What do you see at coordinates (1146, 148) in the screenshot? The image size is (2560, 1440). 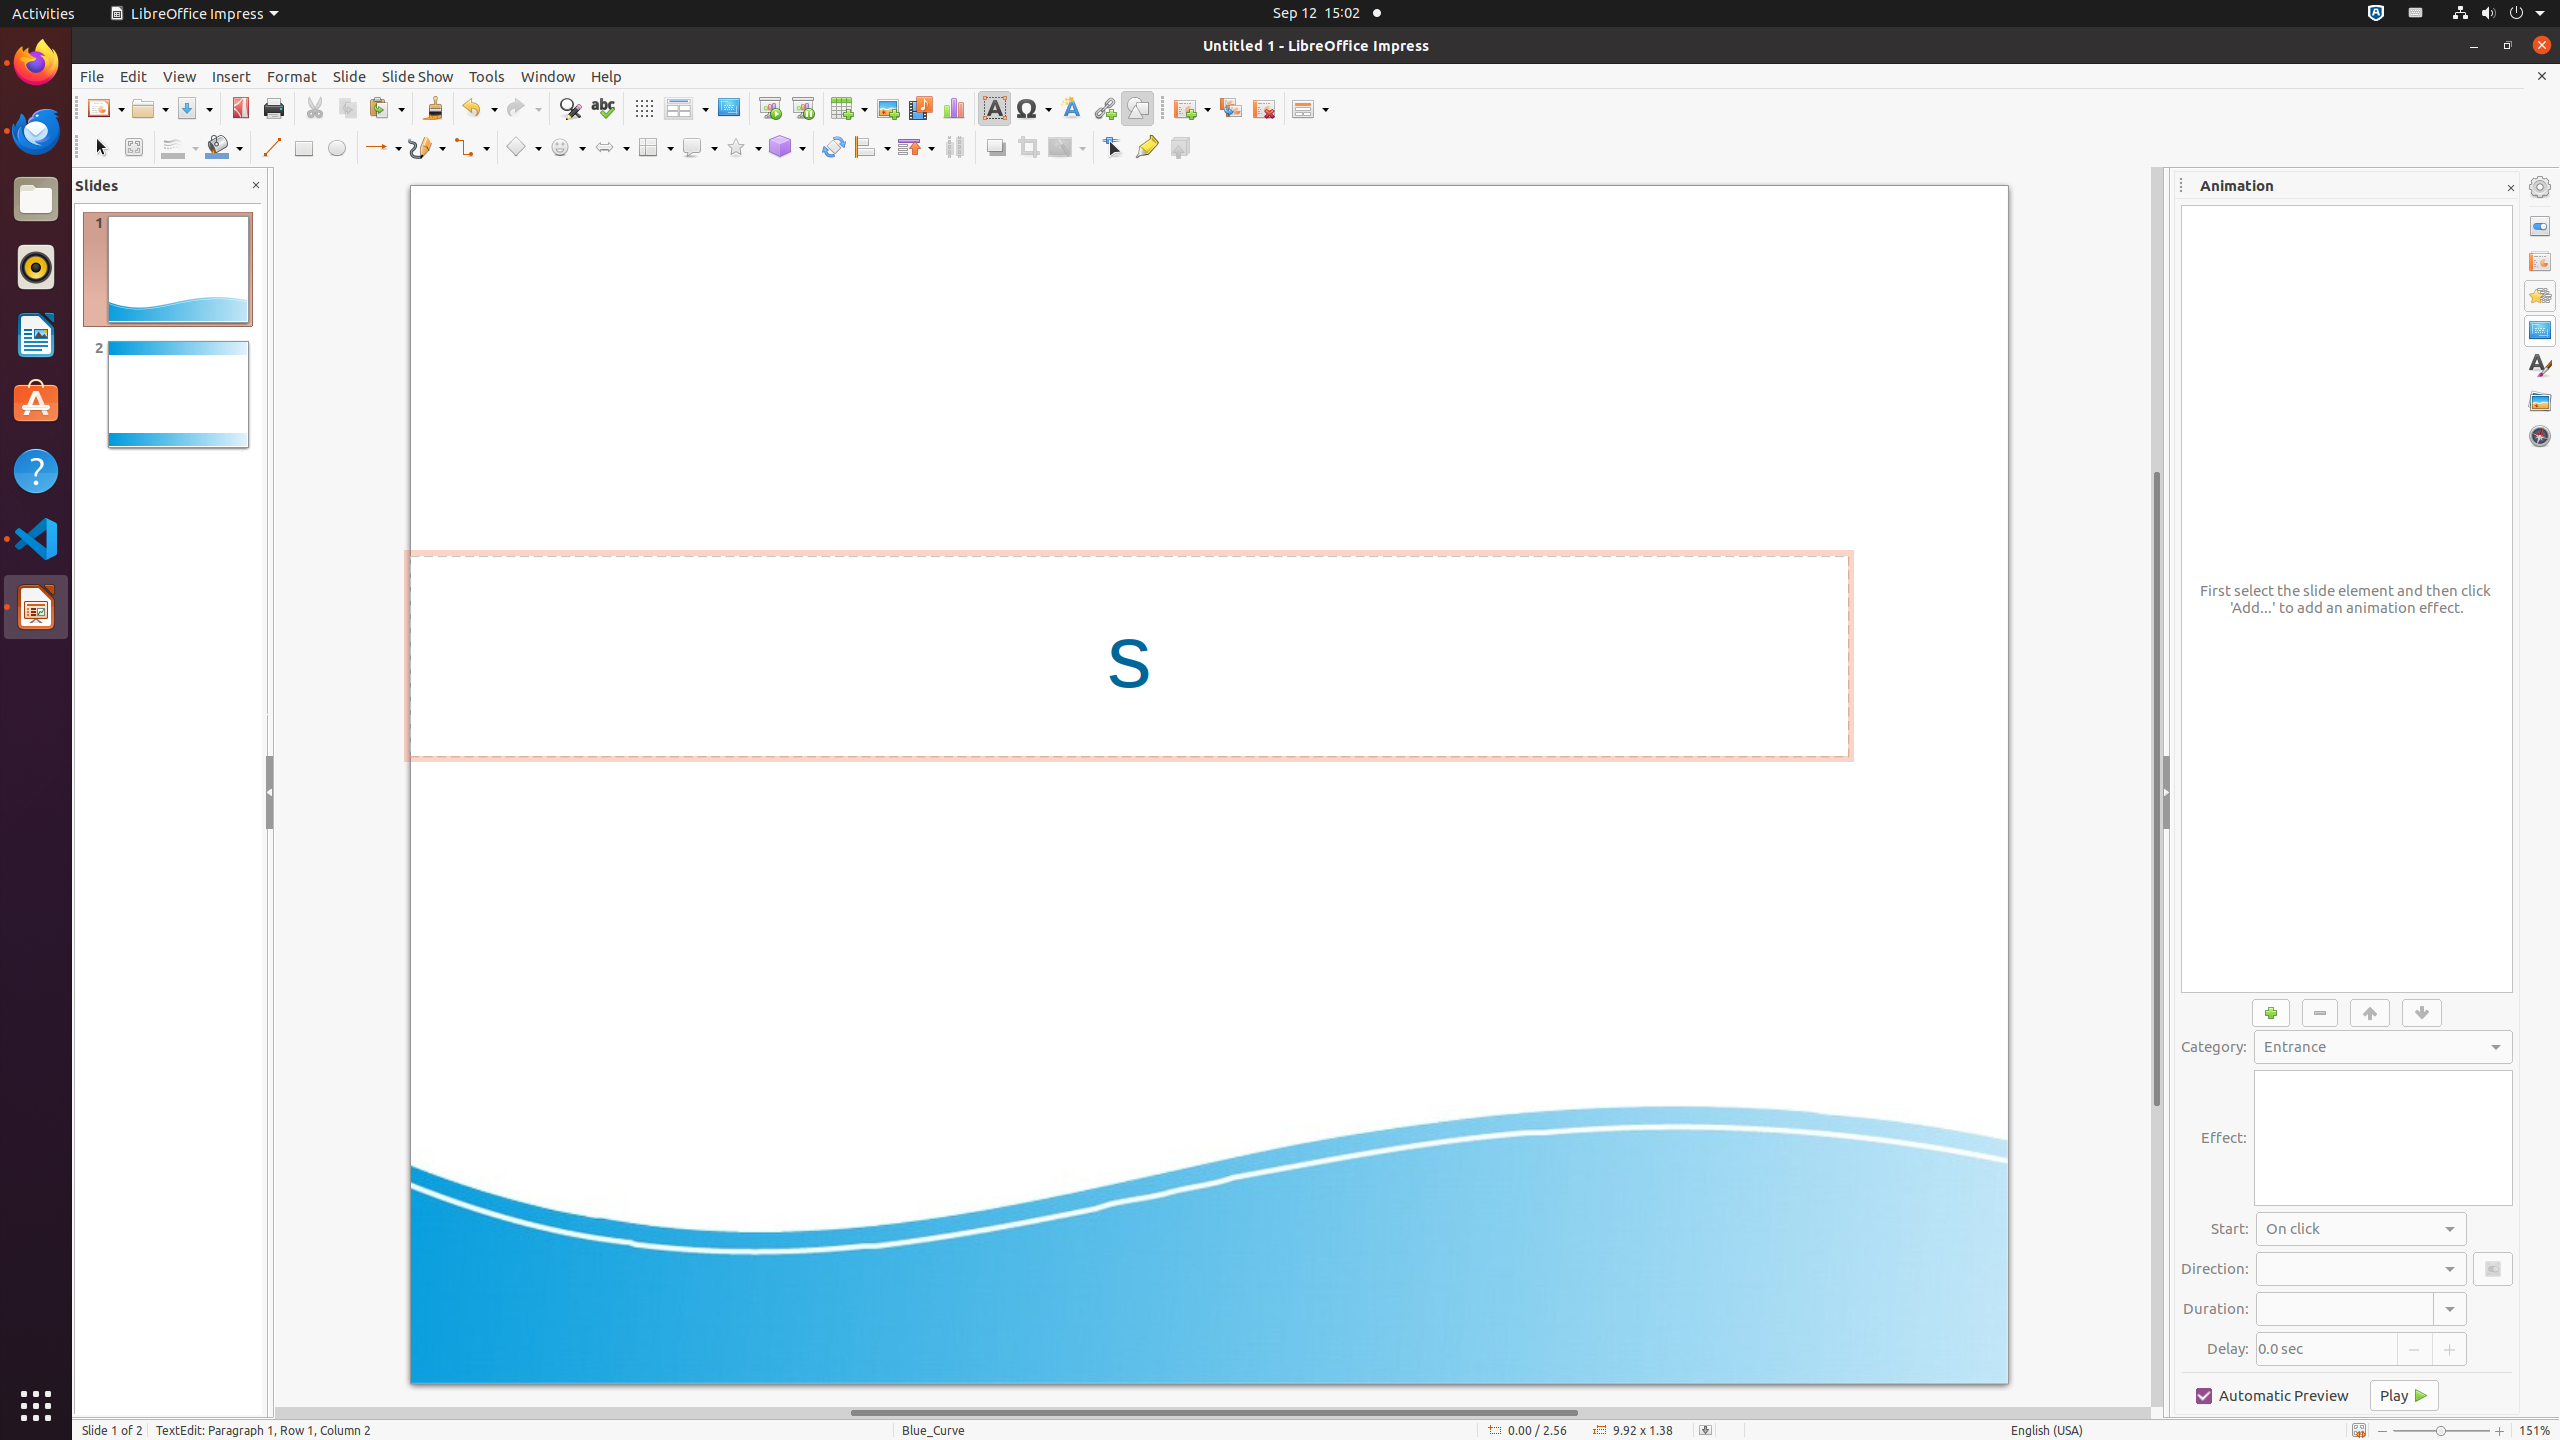 I see `Glue Points` at bounding box center [1146, 148].